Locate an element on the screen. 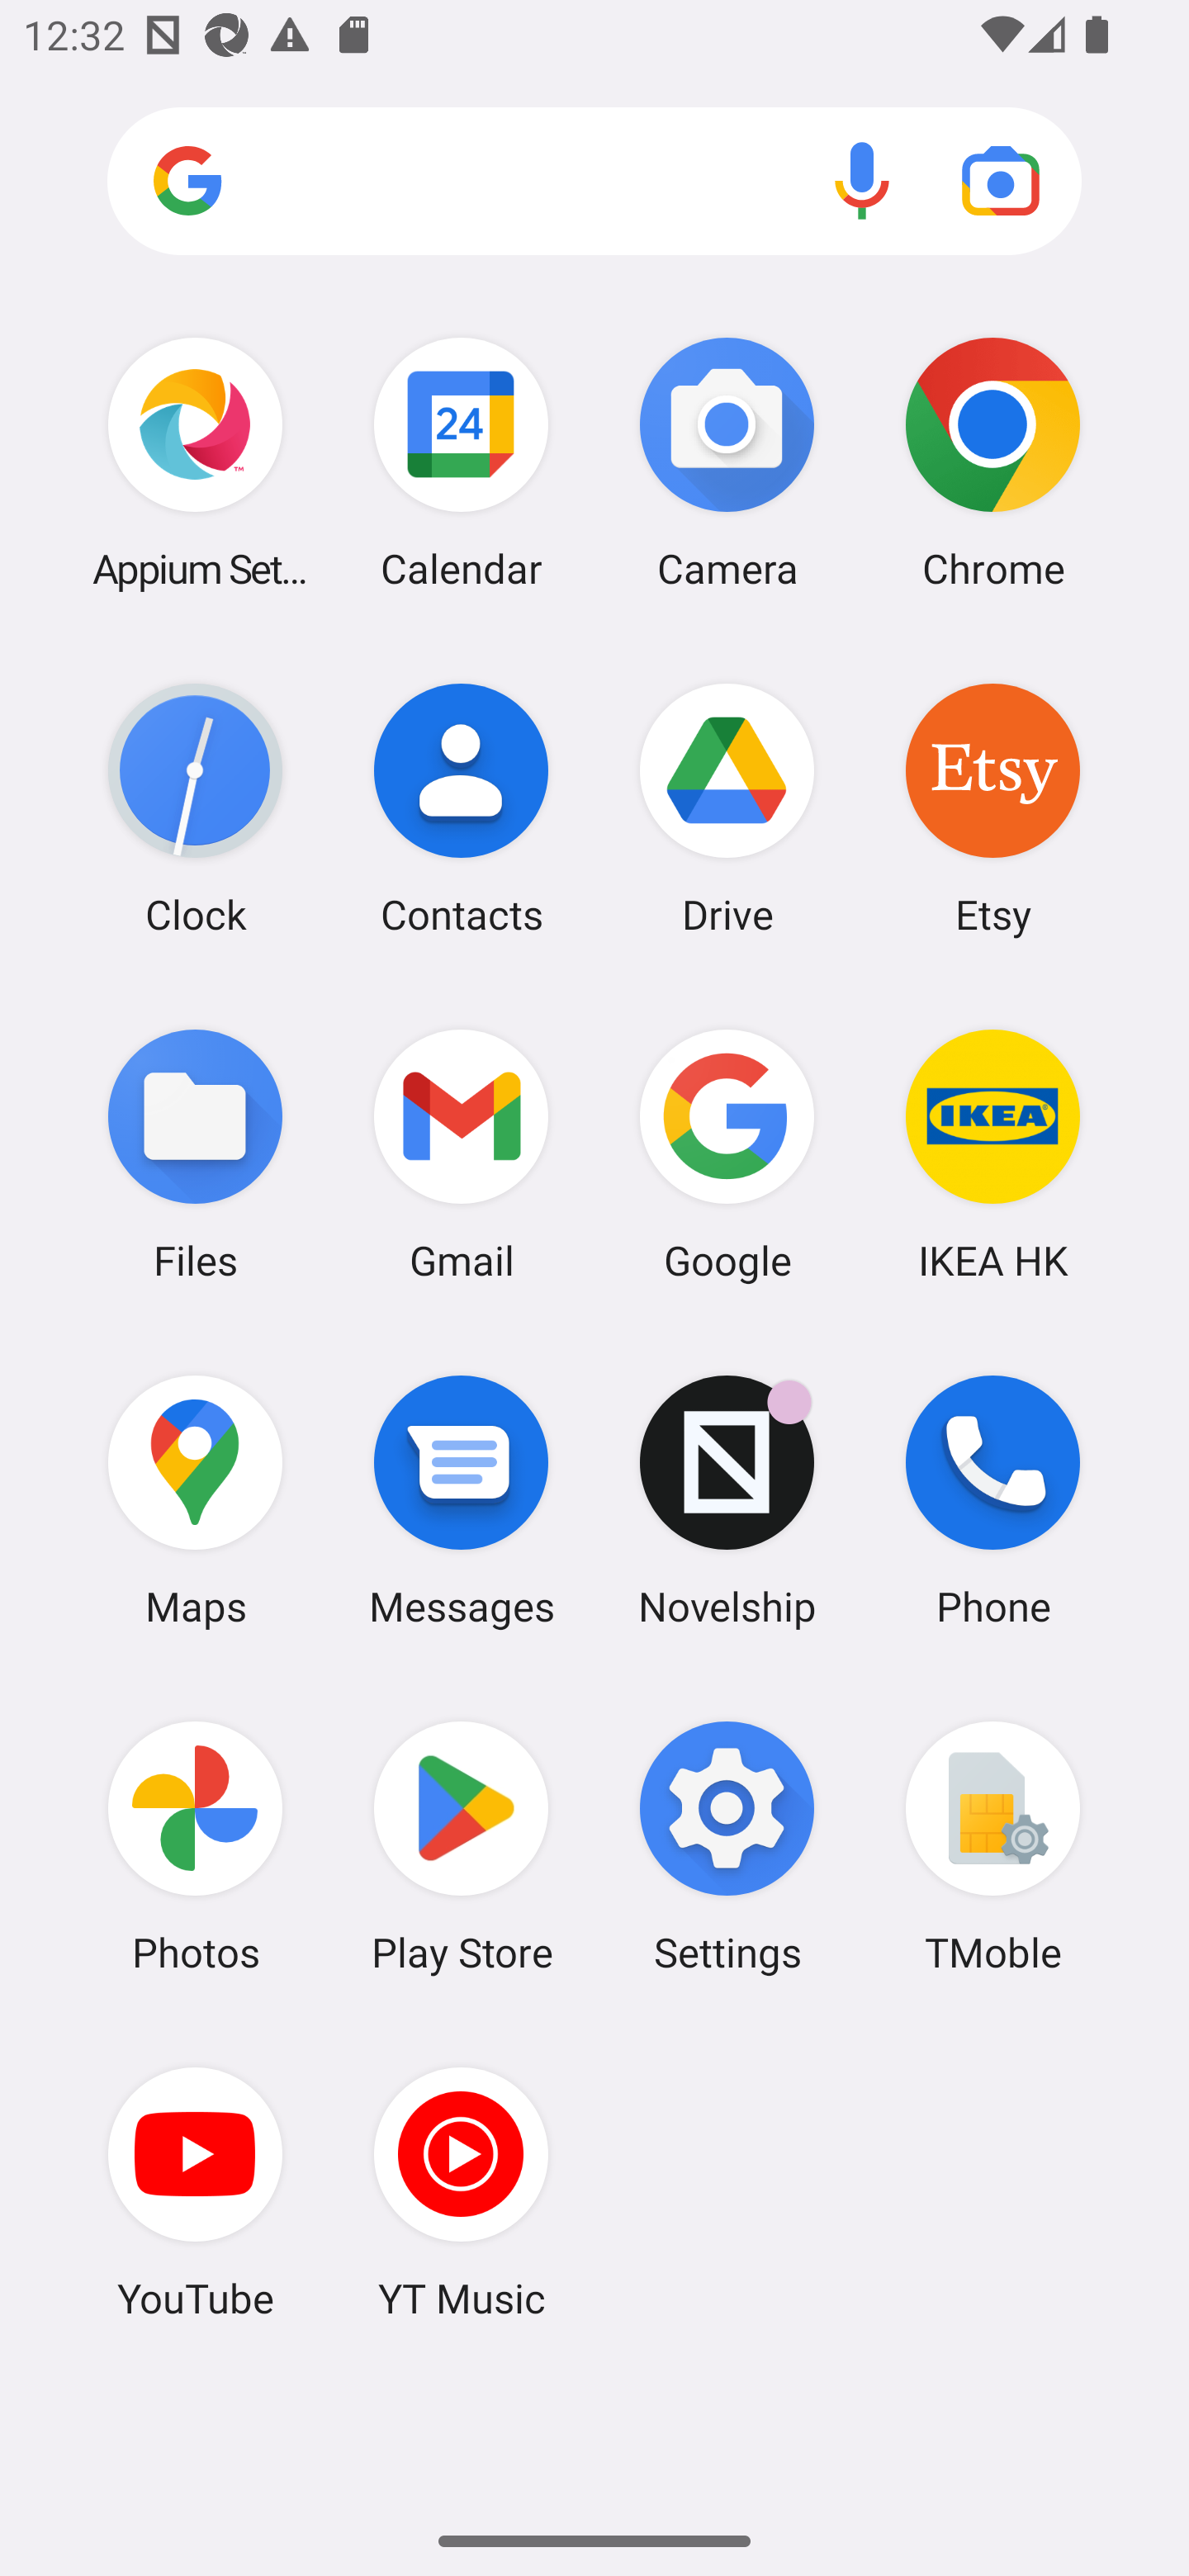 This screenshot has height=2576, width=1189. TMoble is located at coordinates (992, 1847).